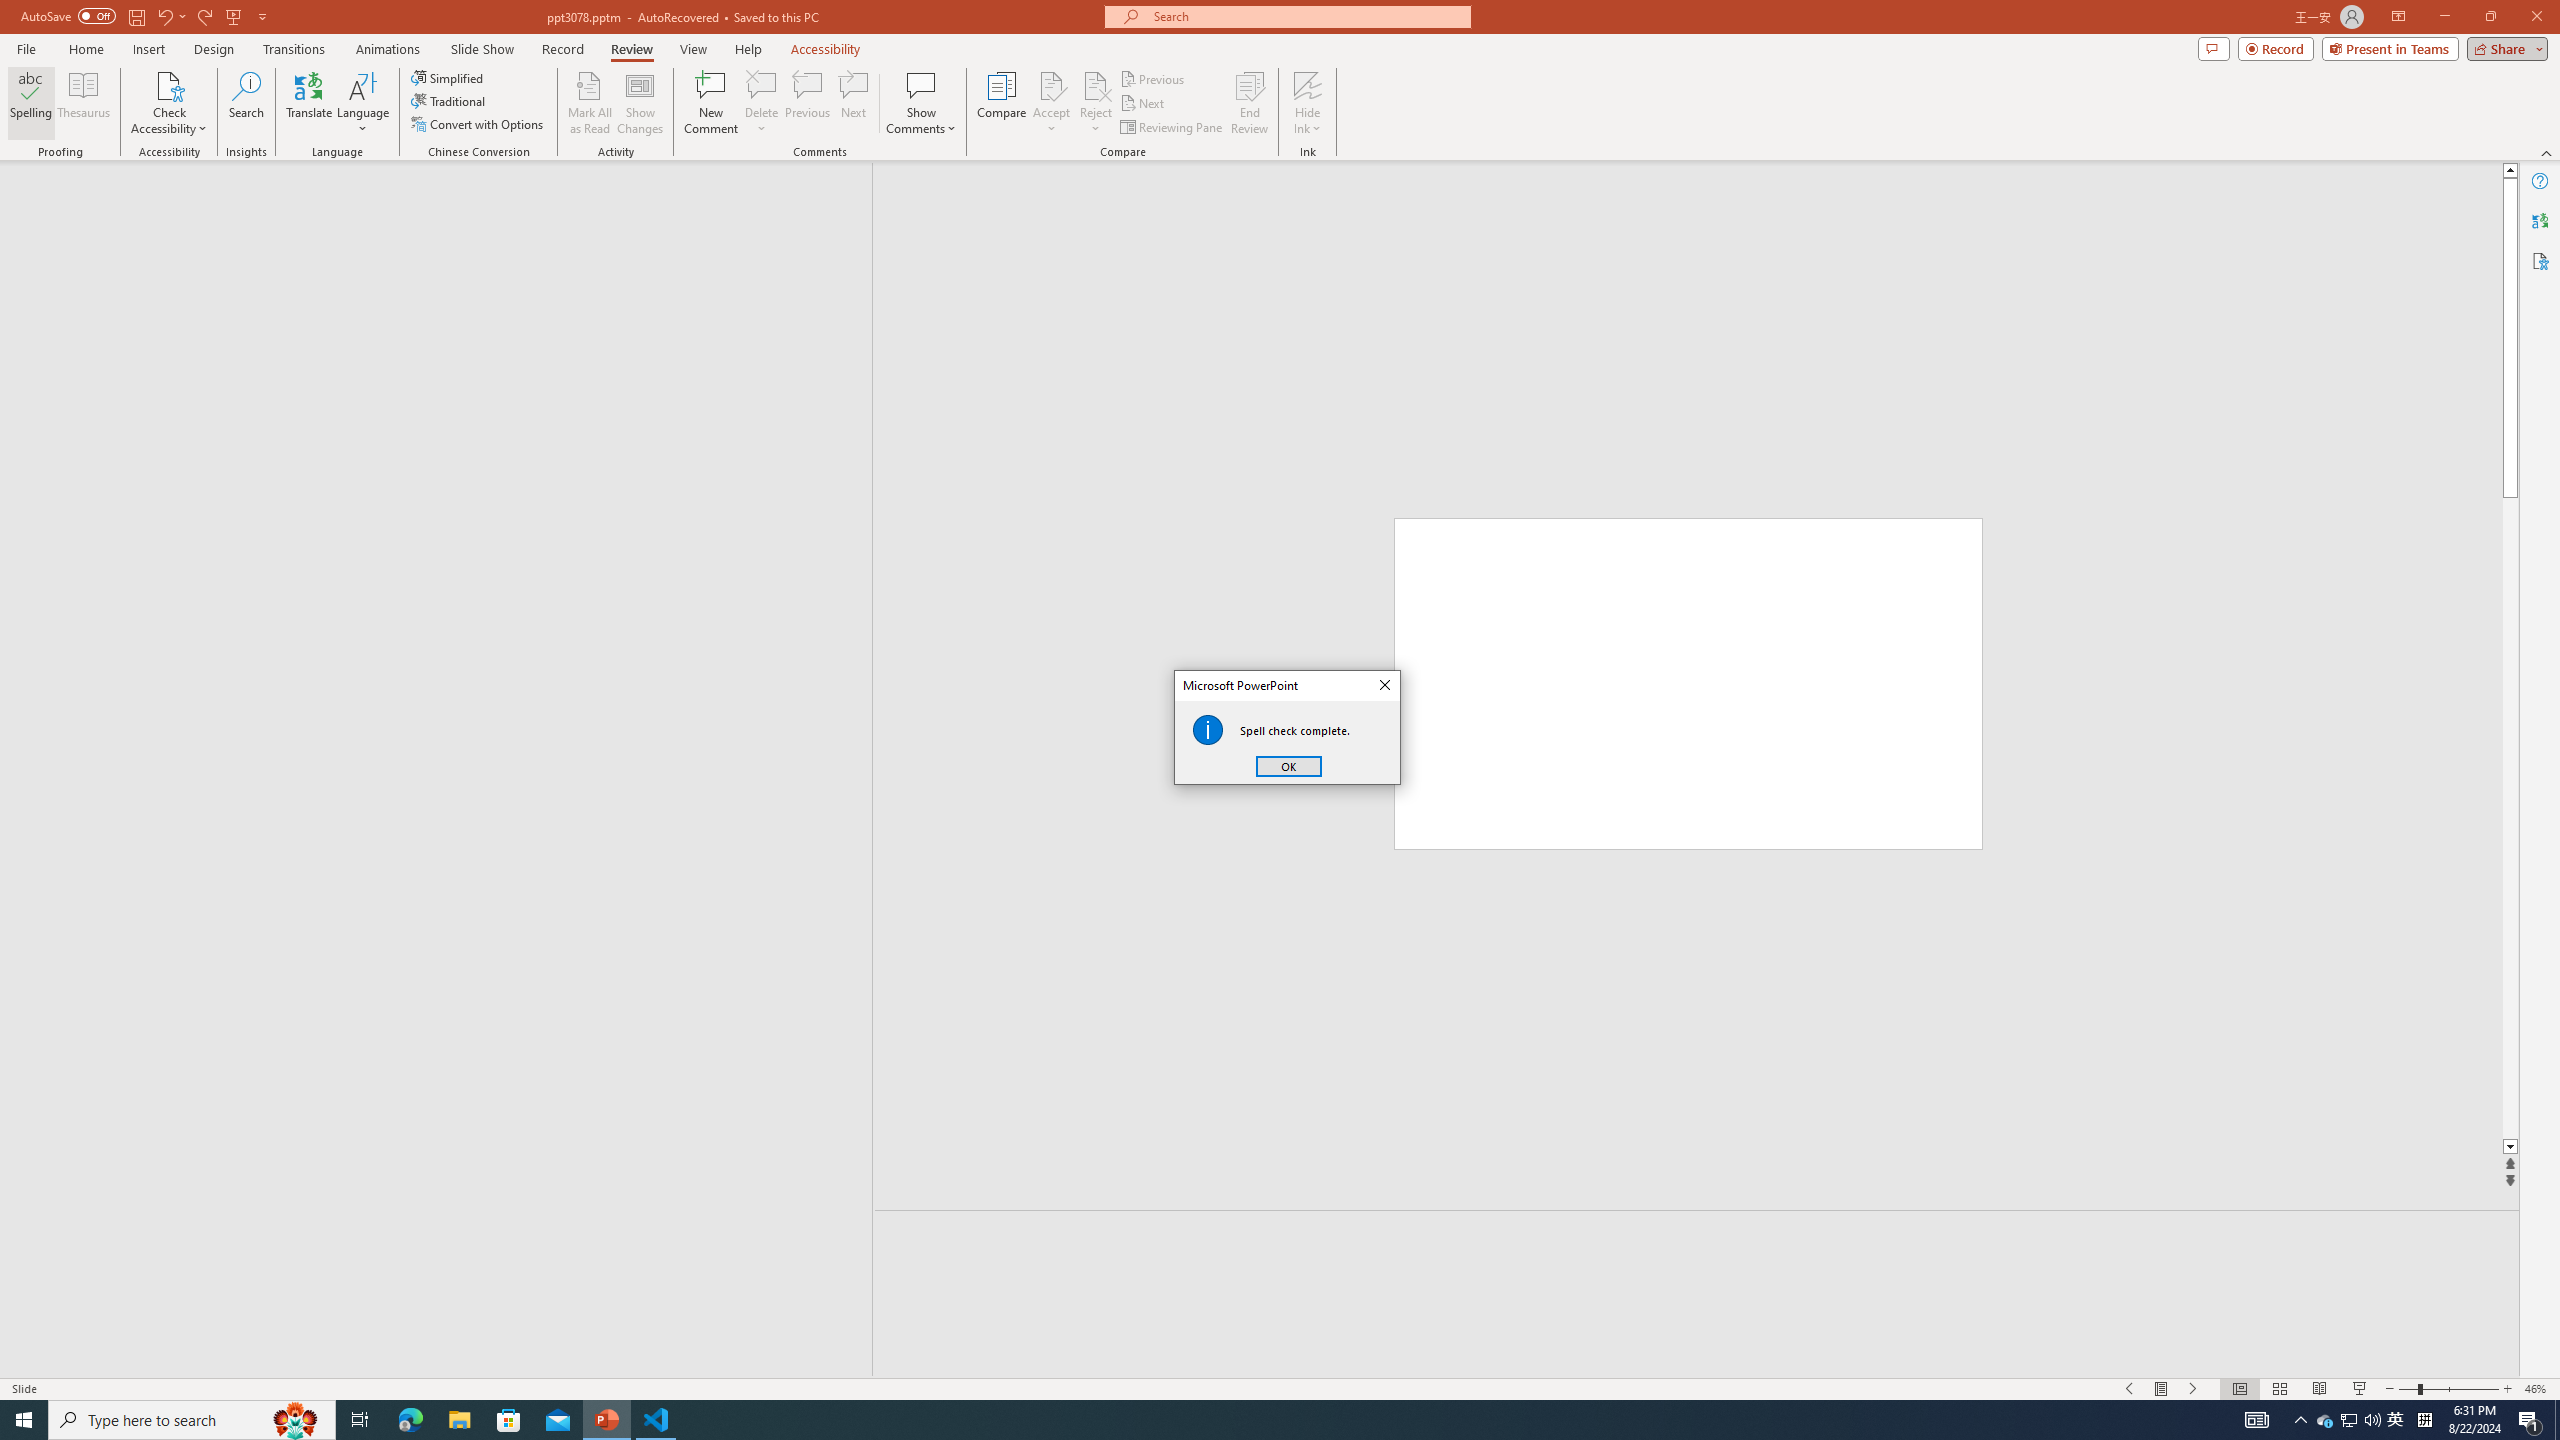 Image resolution: width=2560 pixels, height=1440 pixels. What do you see at coordinates (1697, 1240) in the screenshot?
I see `Slide Notes` at bounding box center [1697, 1240].